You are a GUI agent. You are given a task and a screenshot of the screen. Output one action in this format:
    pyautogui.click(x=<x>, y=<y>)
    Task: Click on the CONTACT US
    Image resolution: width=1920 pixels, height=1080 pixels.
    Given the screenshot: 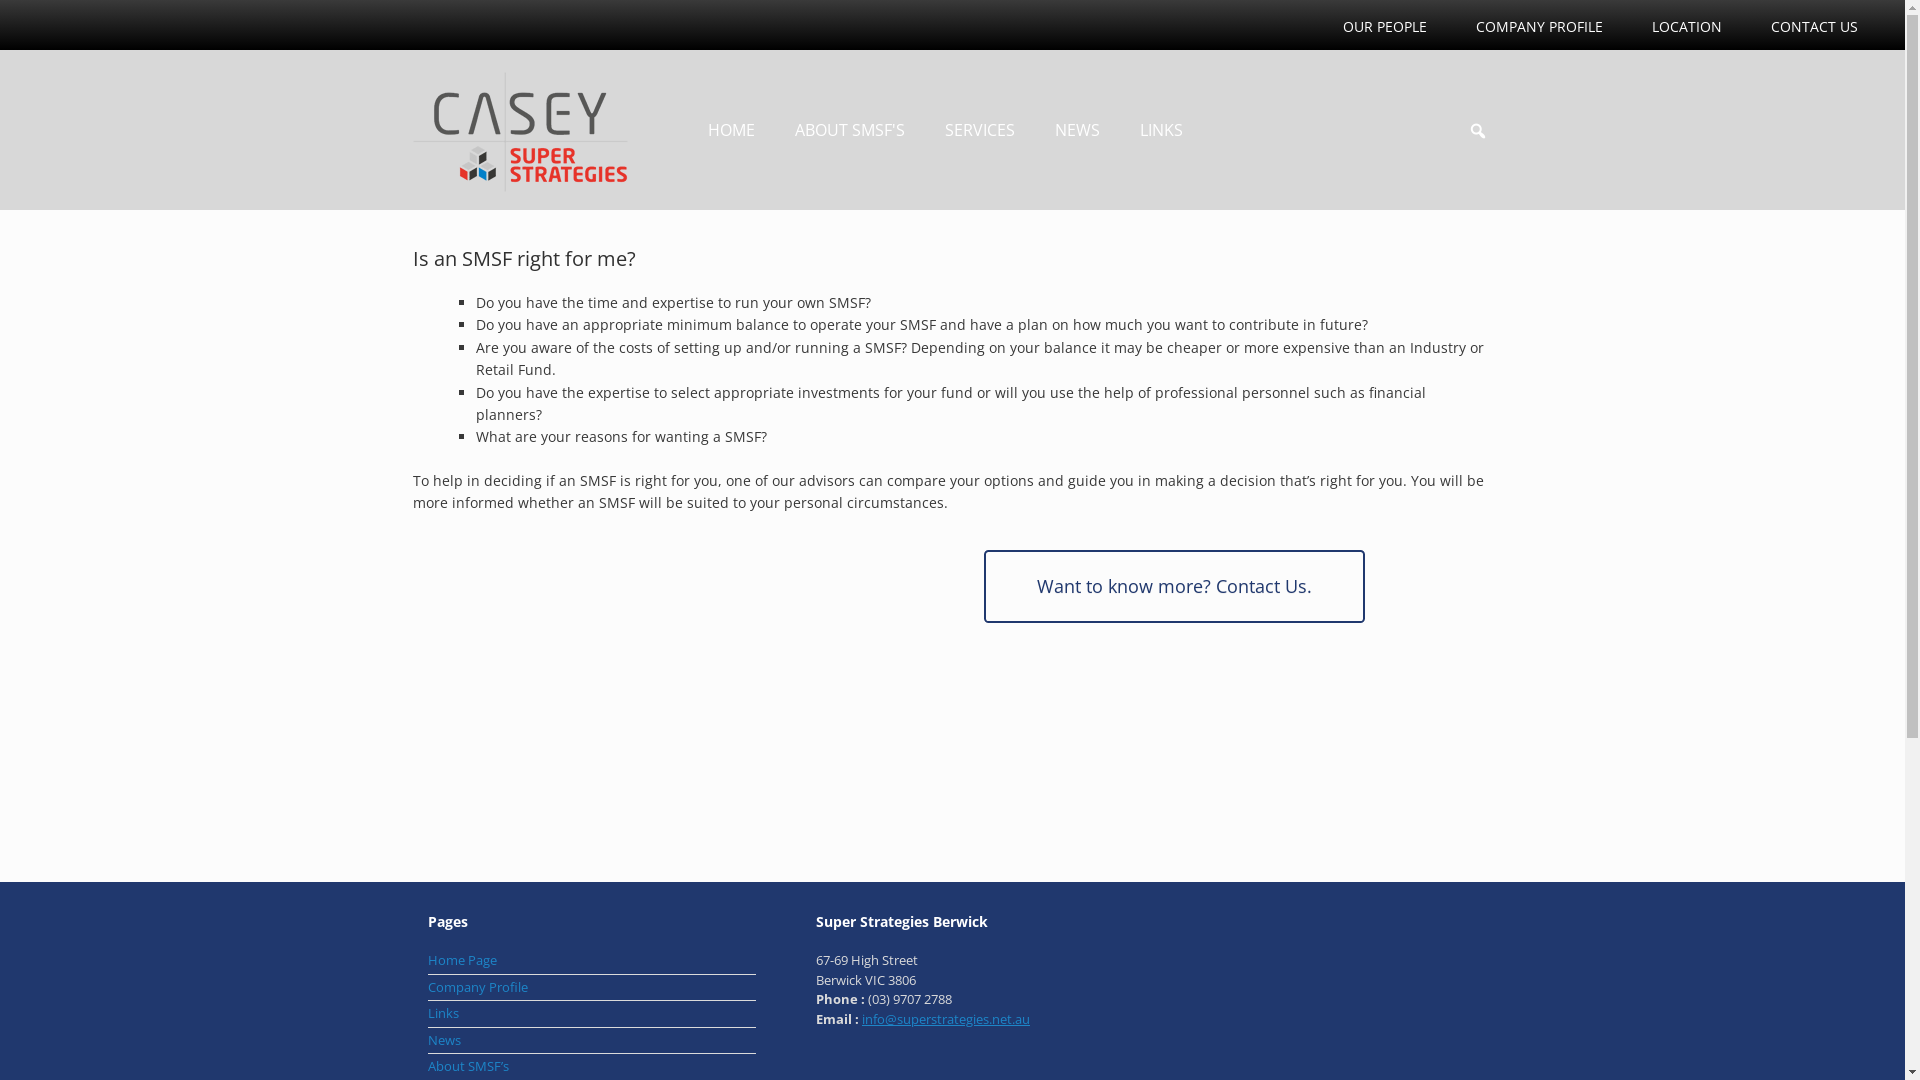 What is the action you would take?
    pyautogui.click(x=1814, y=25)
    